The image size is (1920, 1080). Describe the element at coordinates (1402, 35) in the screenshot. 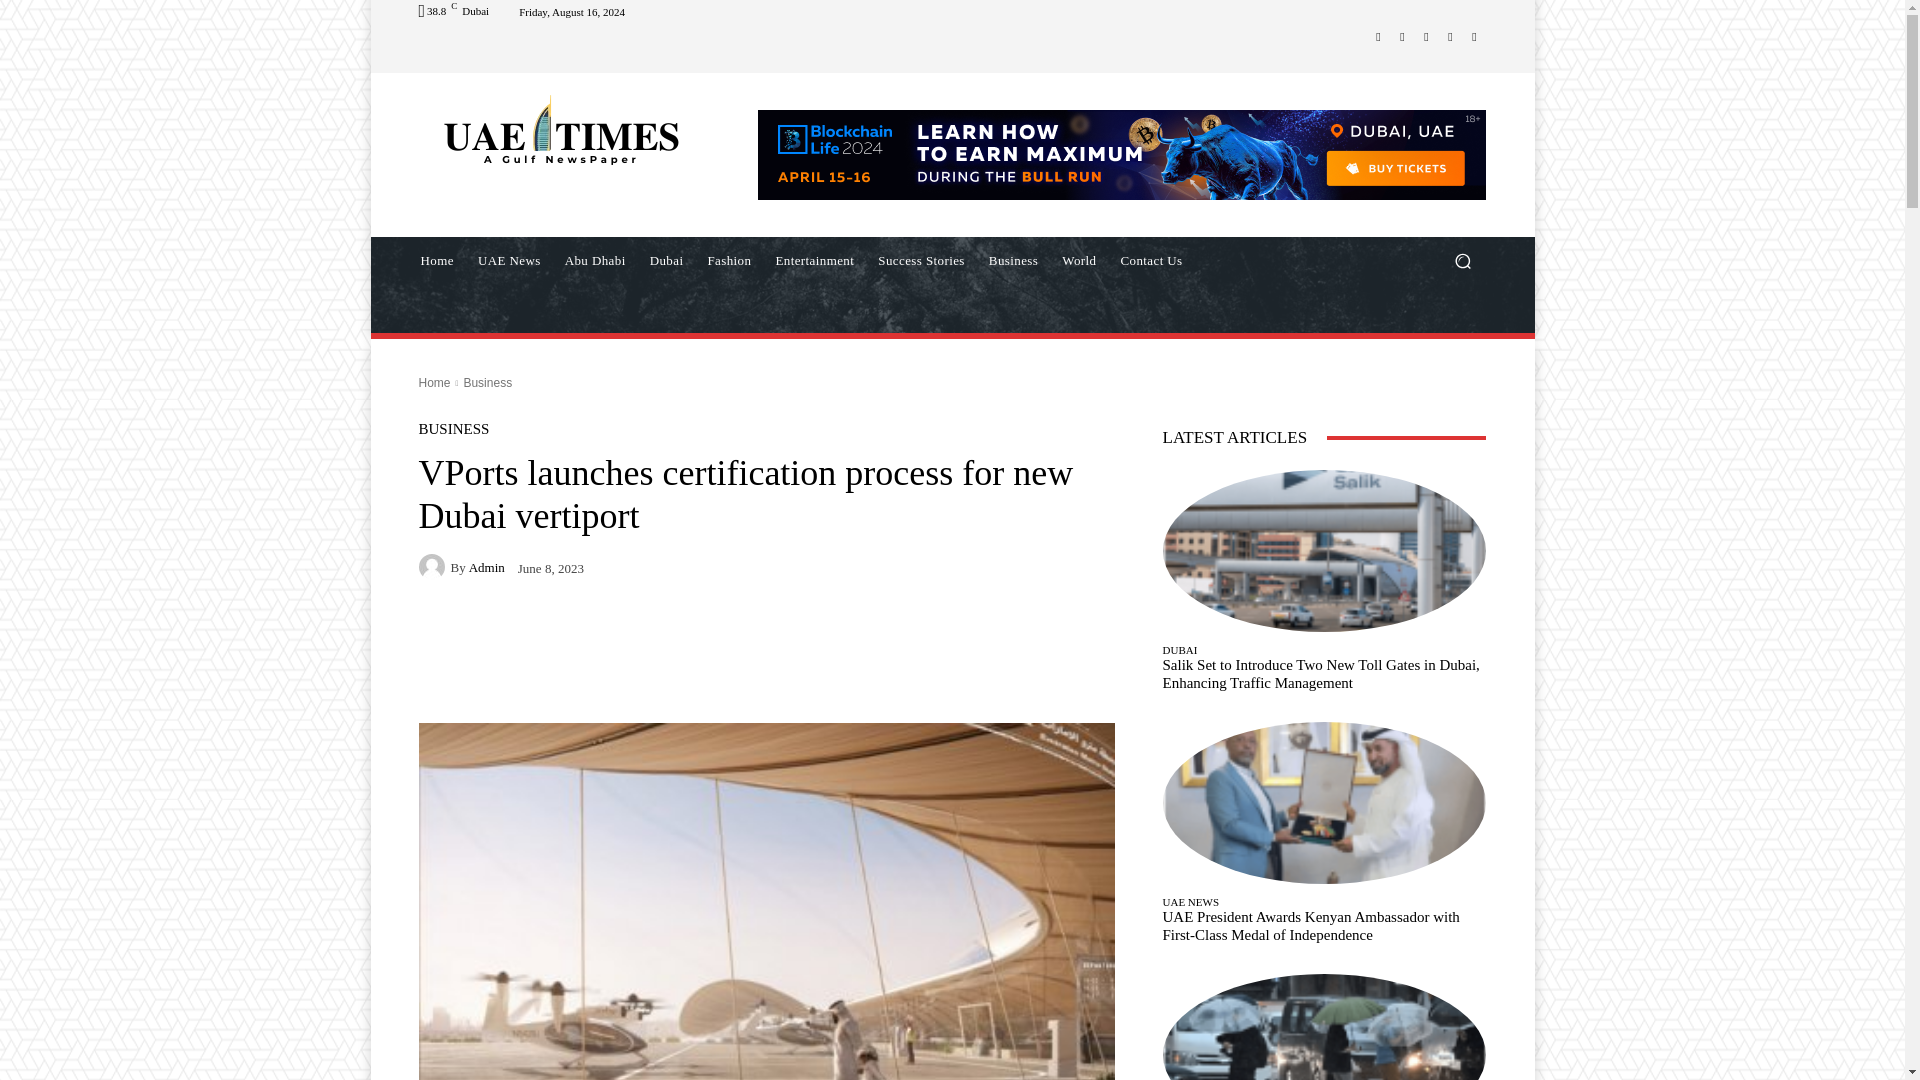

I see `Instagram` at that location.